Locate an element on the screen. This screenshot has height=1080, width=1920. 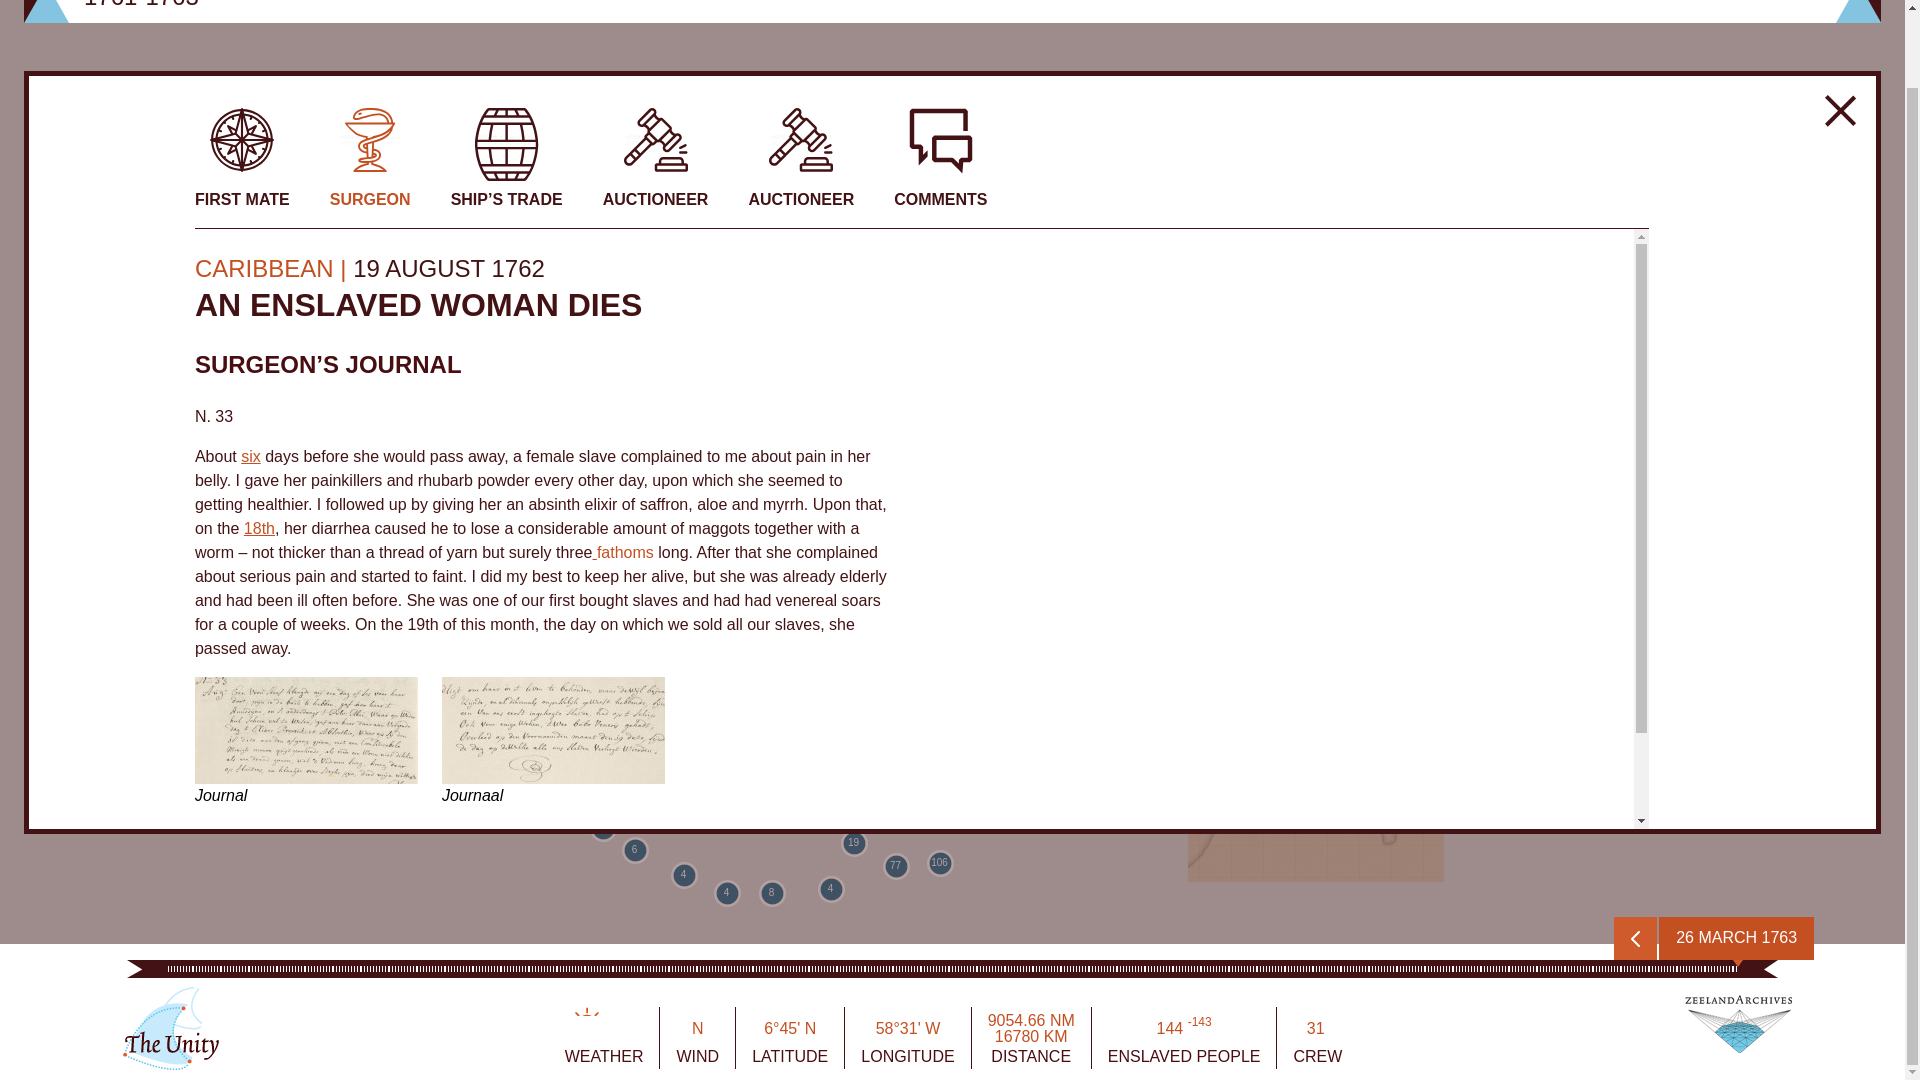
Zoom in is located at coordinates (45, 60).